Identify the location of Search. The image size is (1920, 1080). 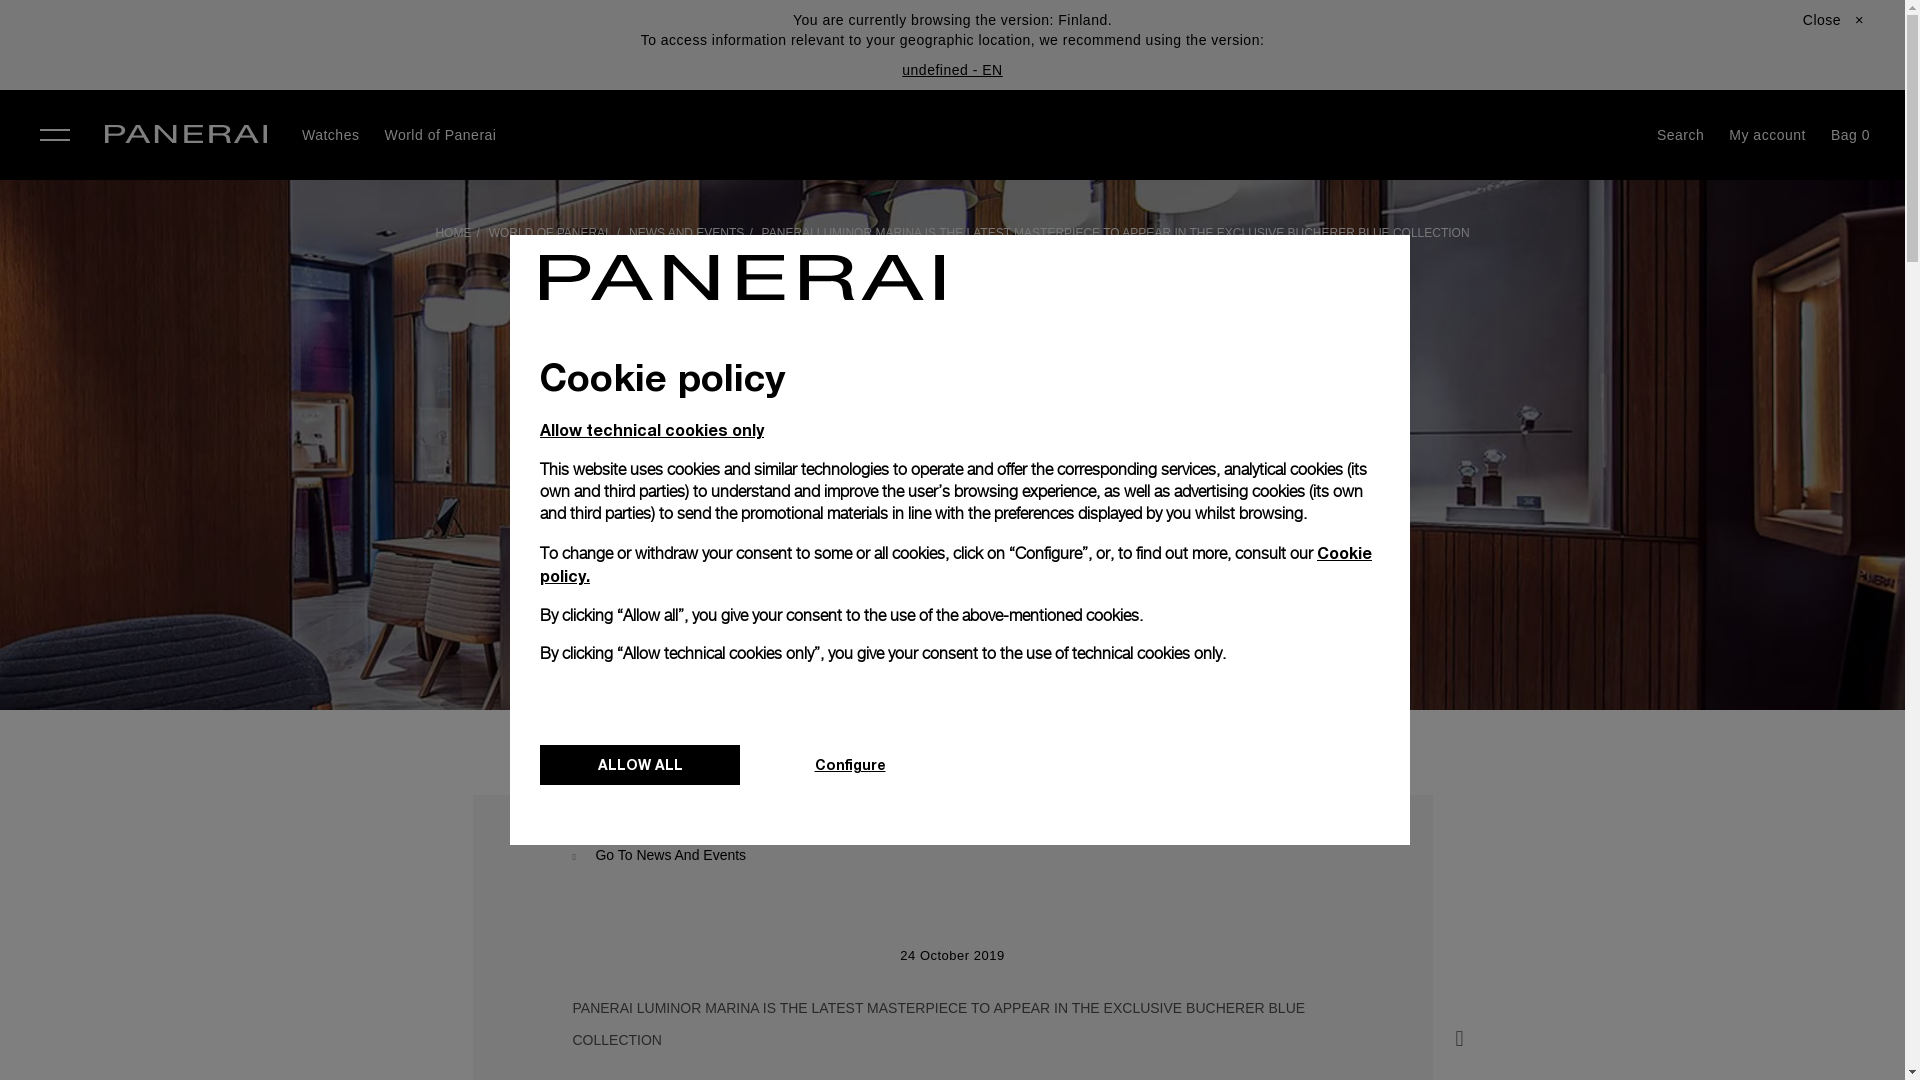
(1680, 134).